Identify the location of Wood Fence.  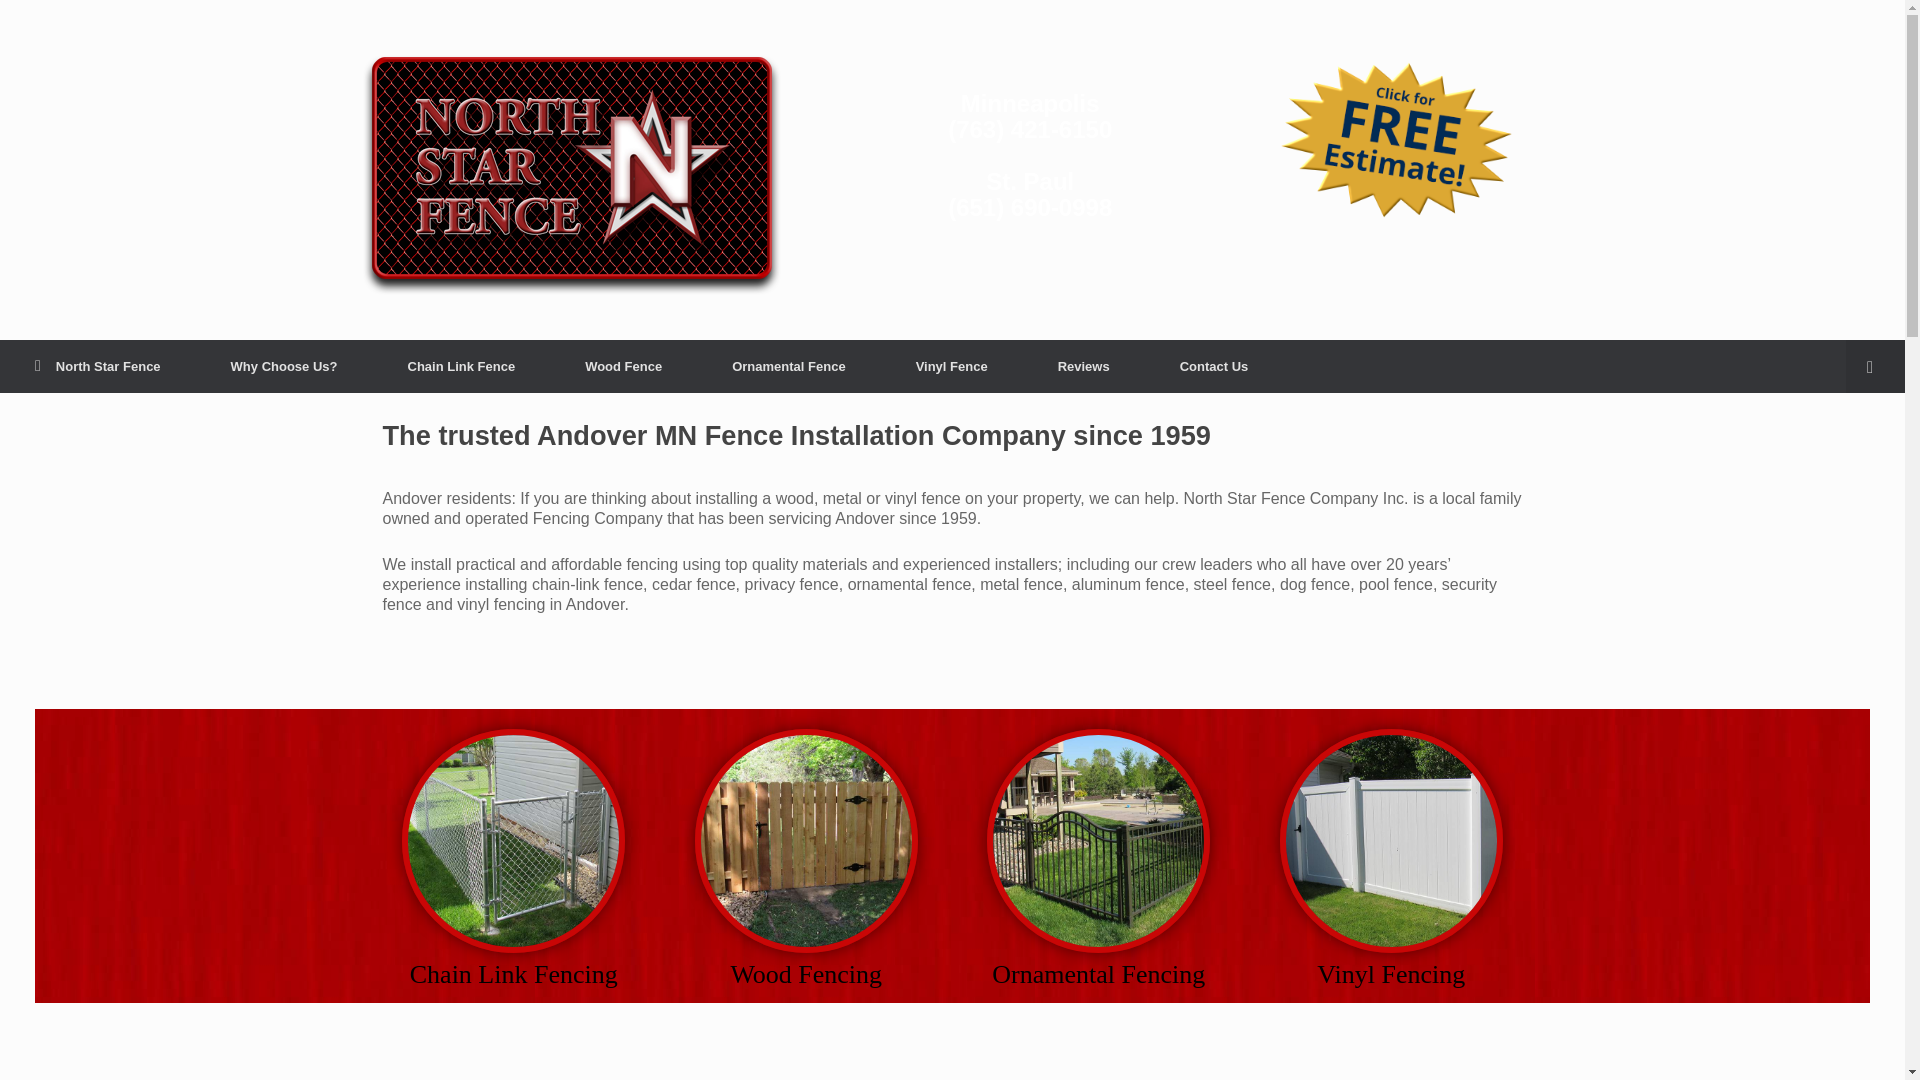
(622, 366).